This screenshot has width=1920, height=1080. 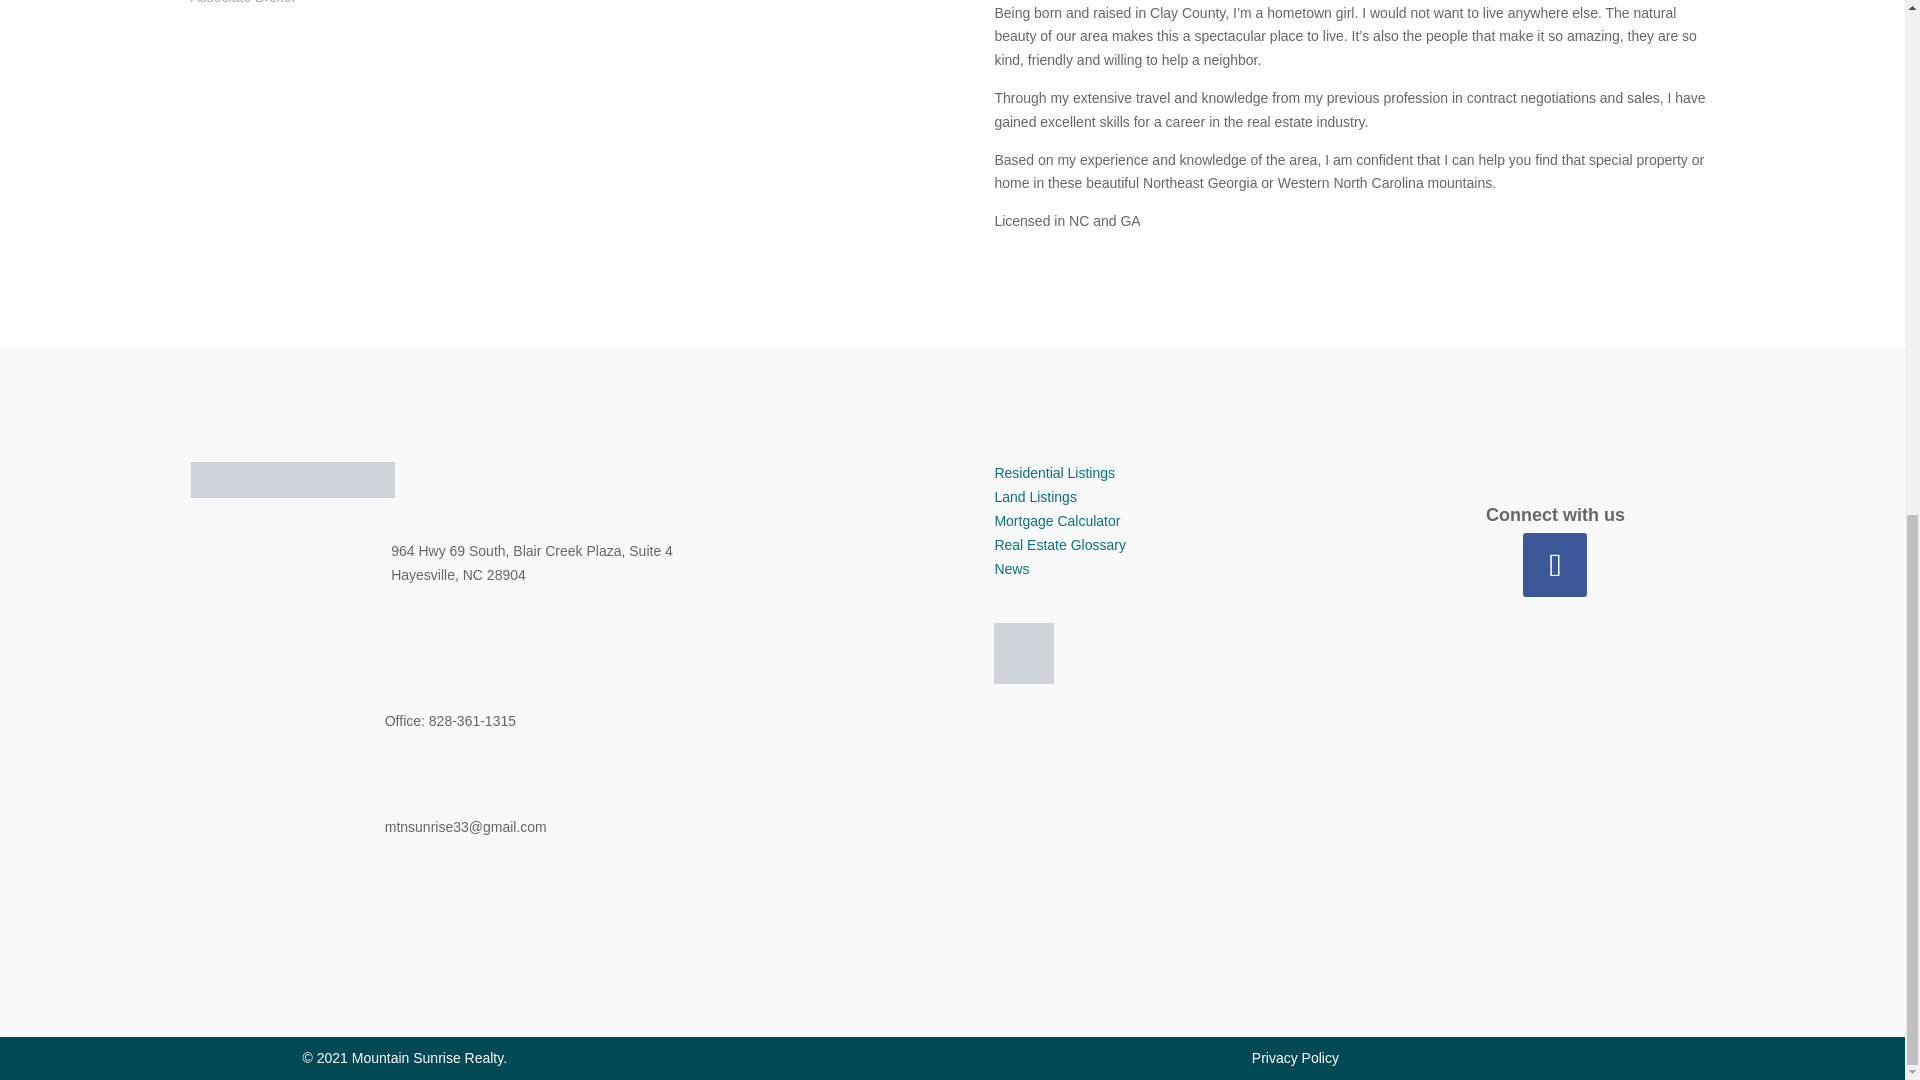 What do you see at coordinates (1036, 497) in the screenshot?
I see `Land Listings` at bounding box center [1036, 497].